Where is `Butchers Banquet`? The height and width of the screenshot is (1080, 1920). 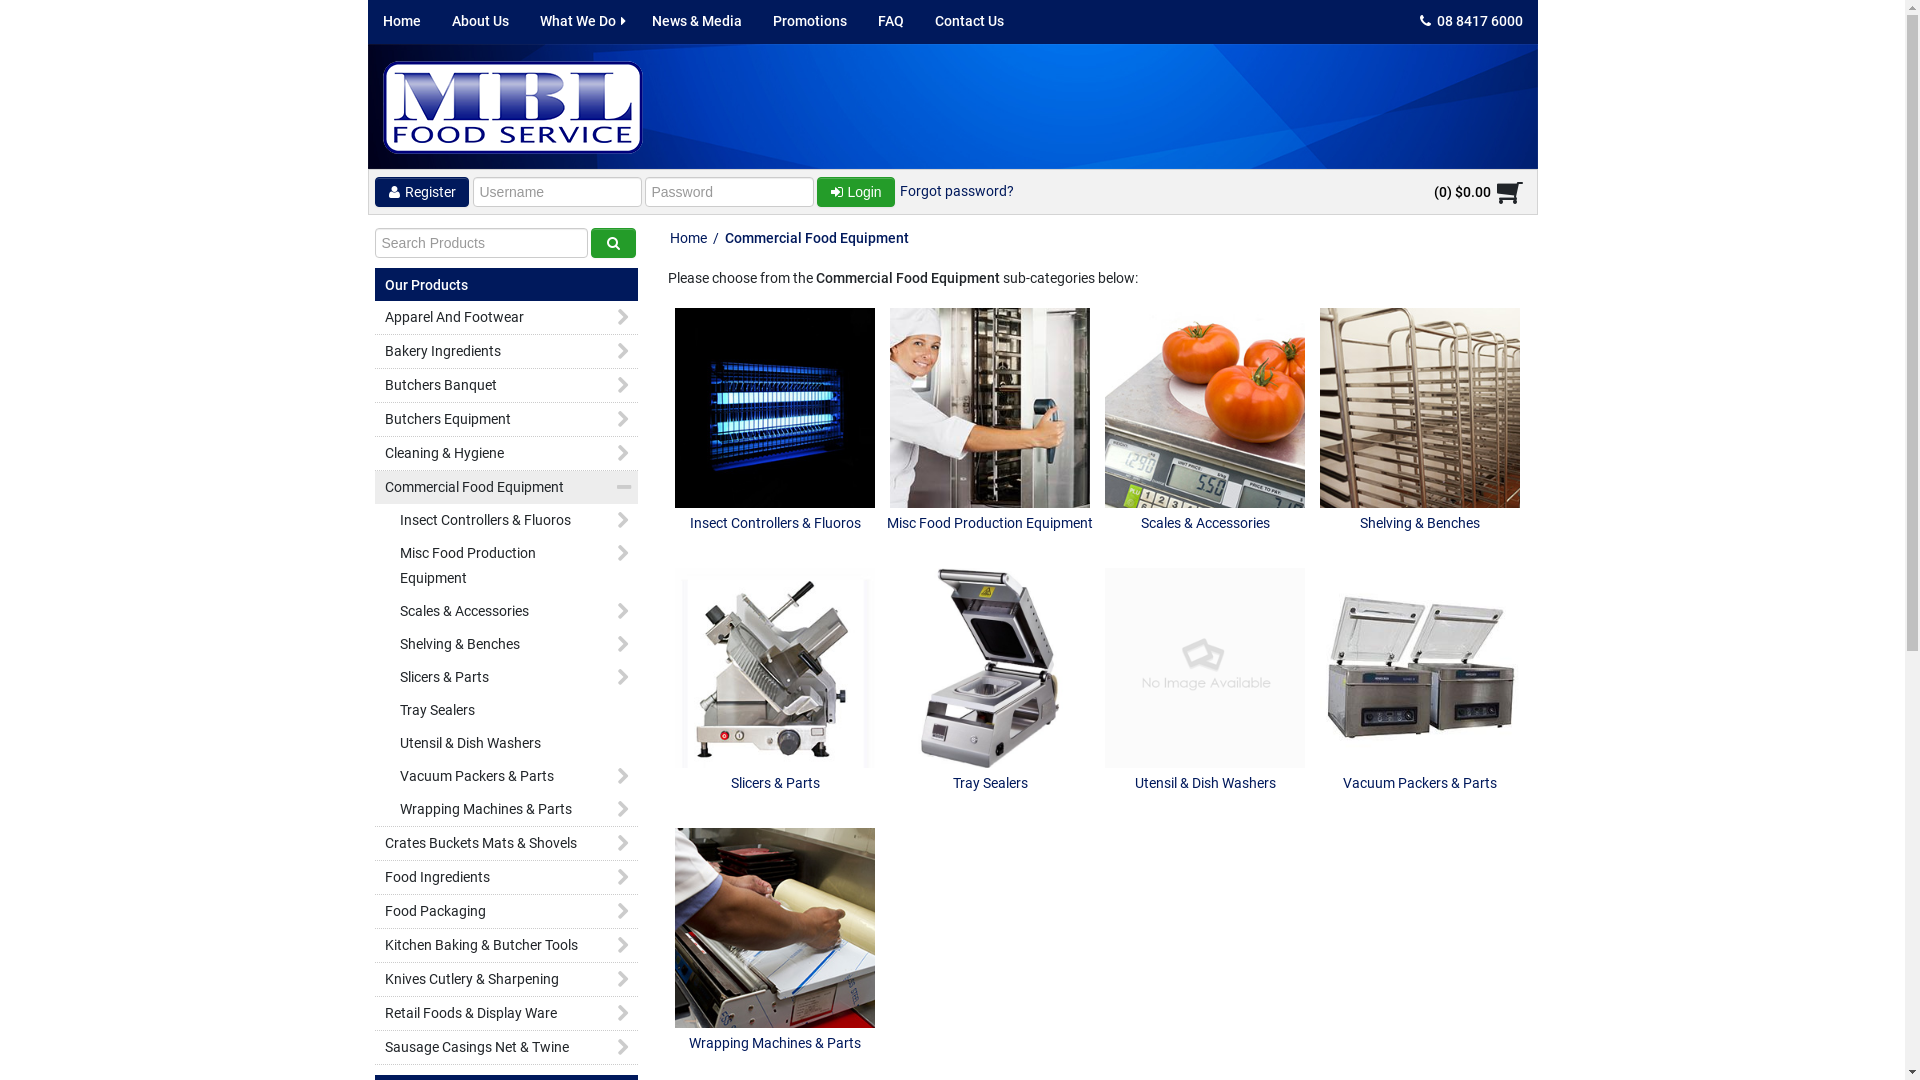
Butchers Banquet is located at coordinates (506, 386).